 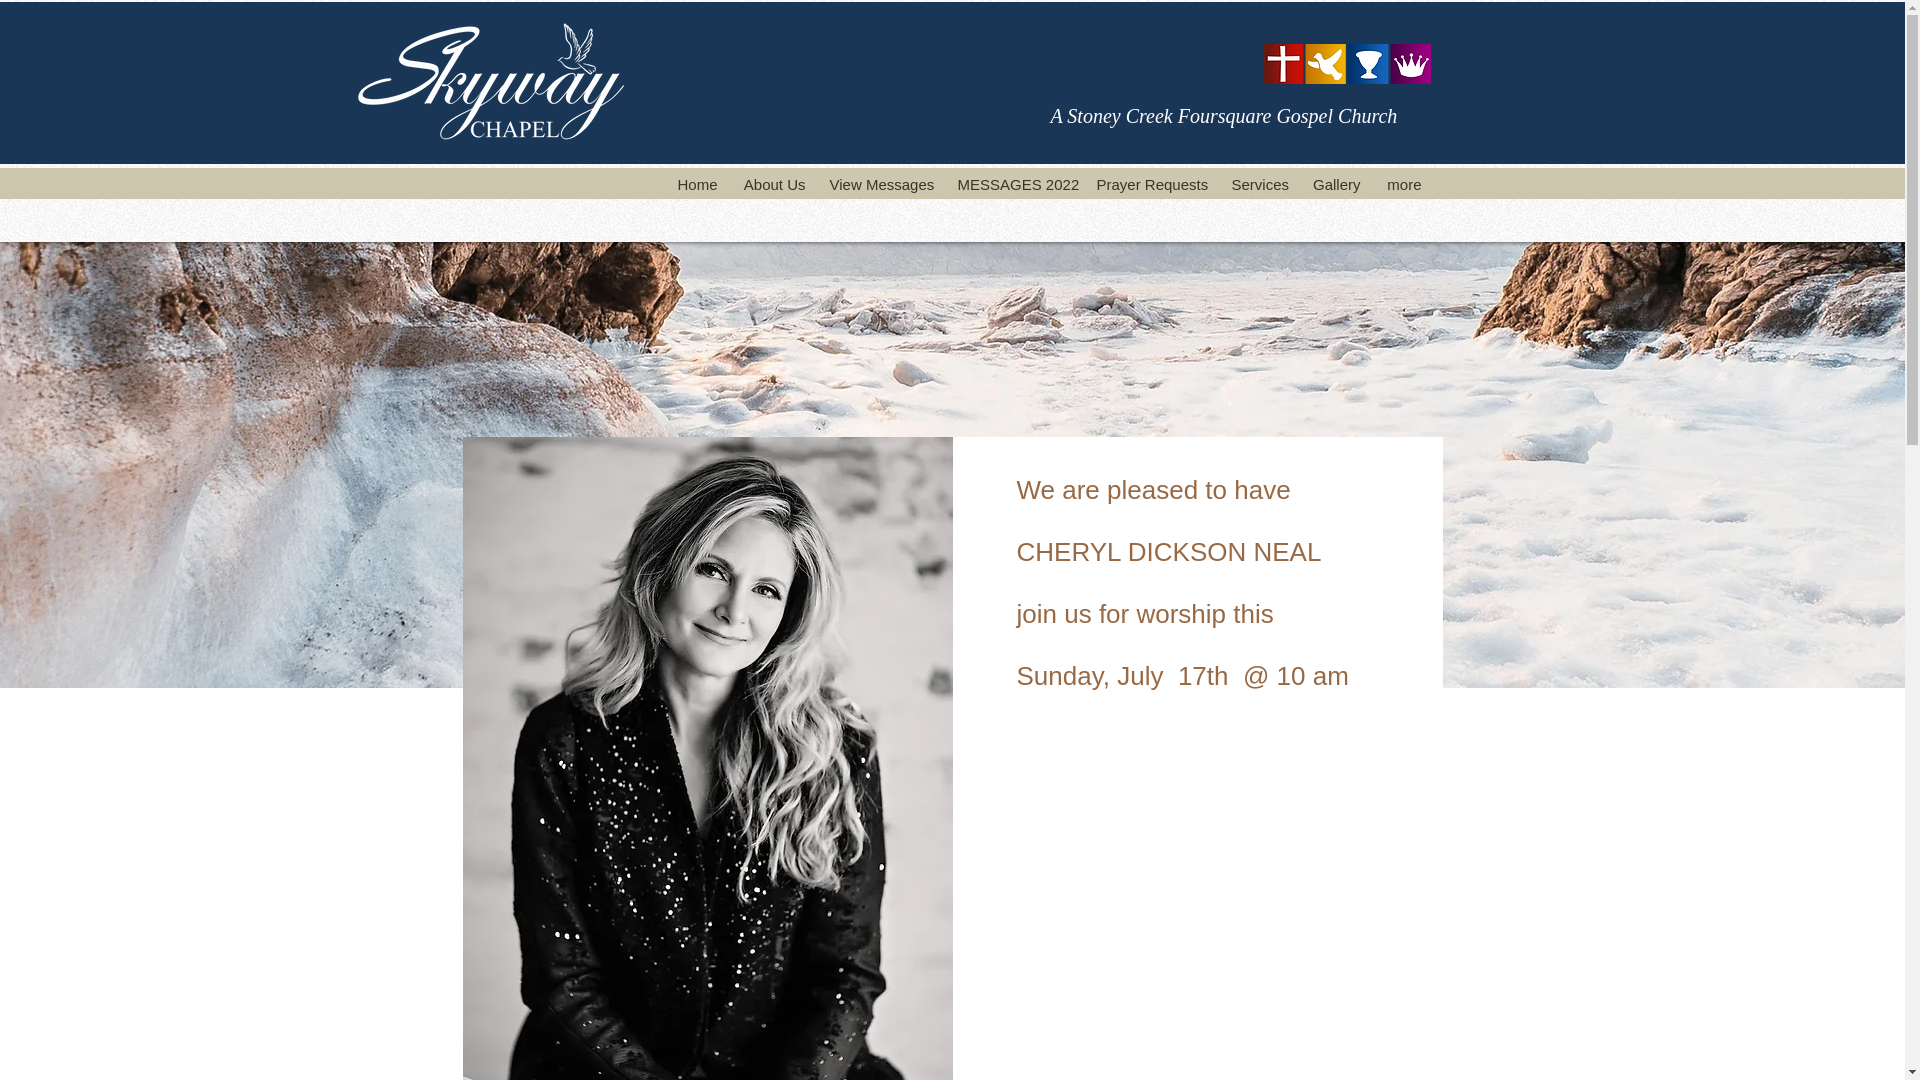 I want to click on foursquare-logo.png, so click(x=1346, y=64).